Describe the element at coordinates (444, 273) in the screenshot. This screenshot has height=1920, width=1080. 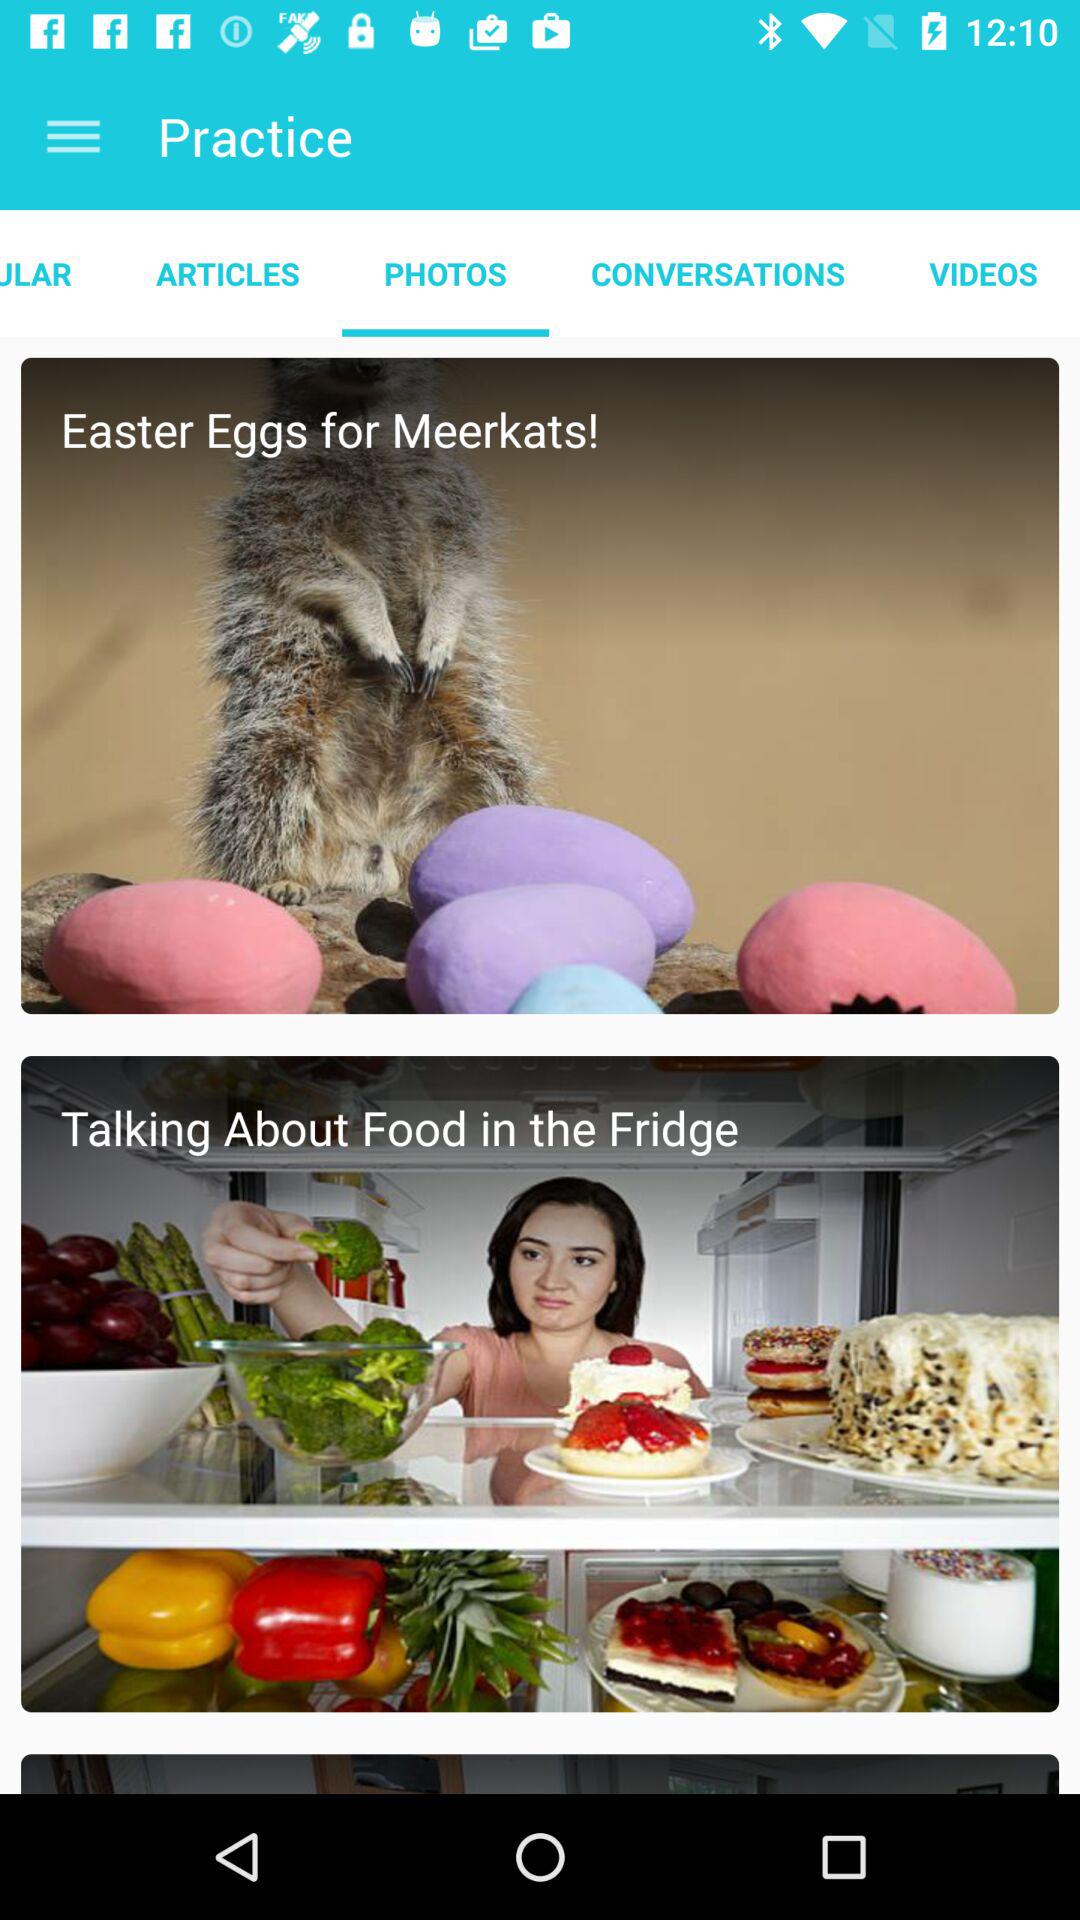
I see `turn on app next to the articles` at that location.